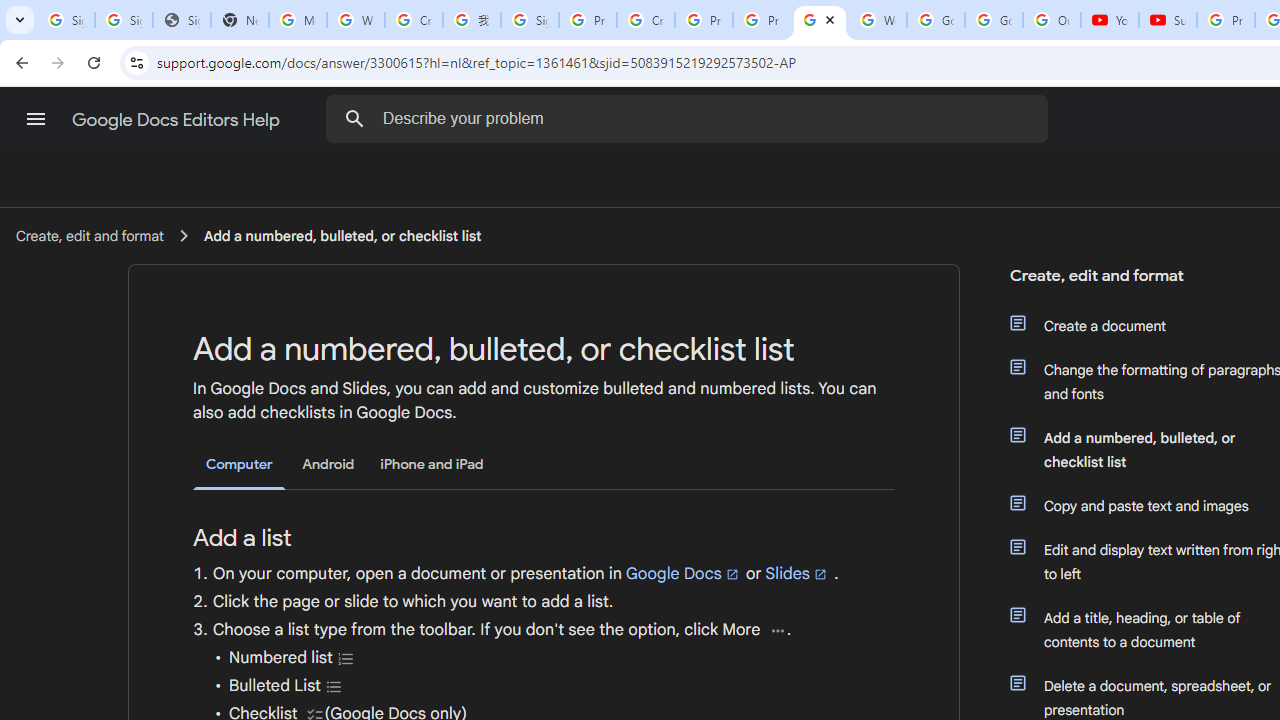 The image size is (1280, 720). Describe the element at coordinates (239, 465) in the screenshot. I see `Computer` at that location.